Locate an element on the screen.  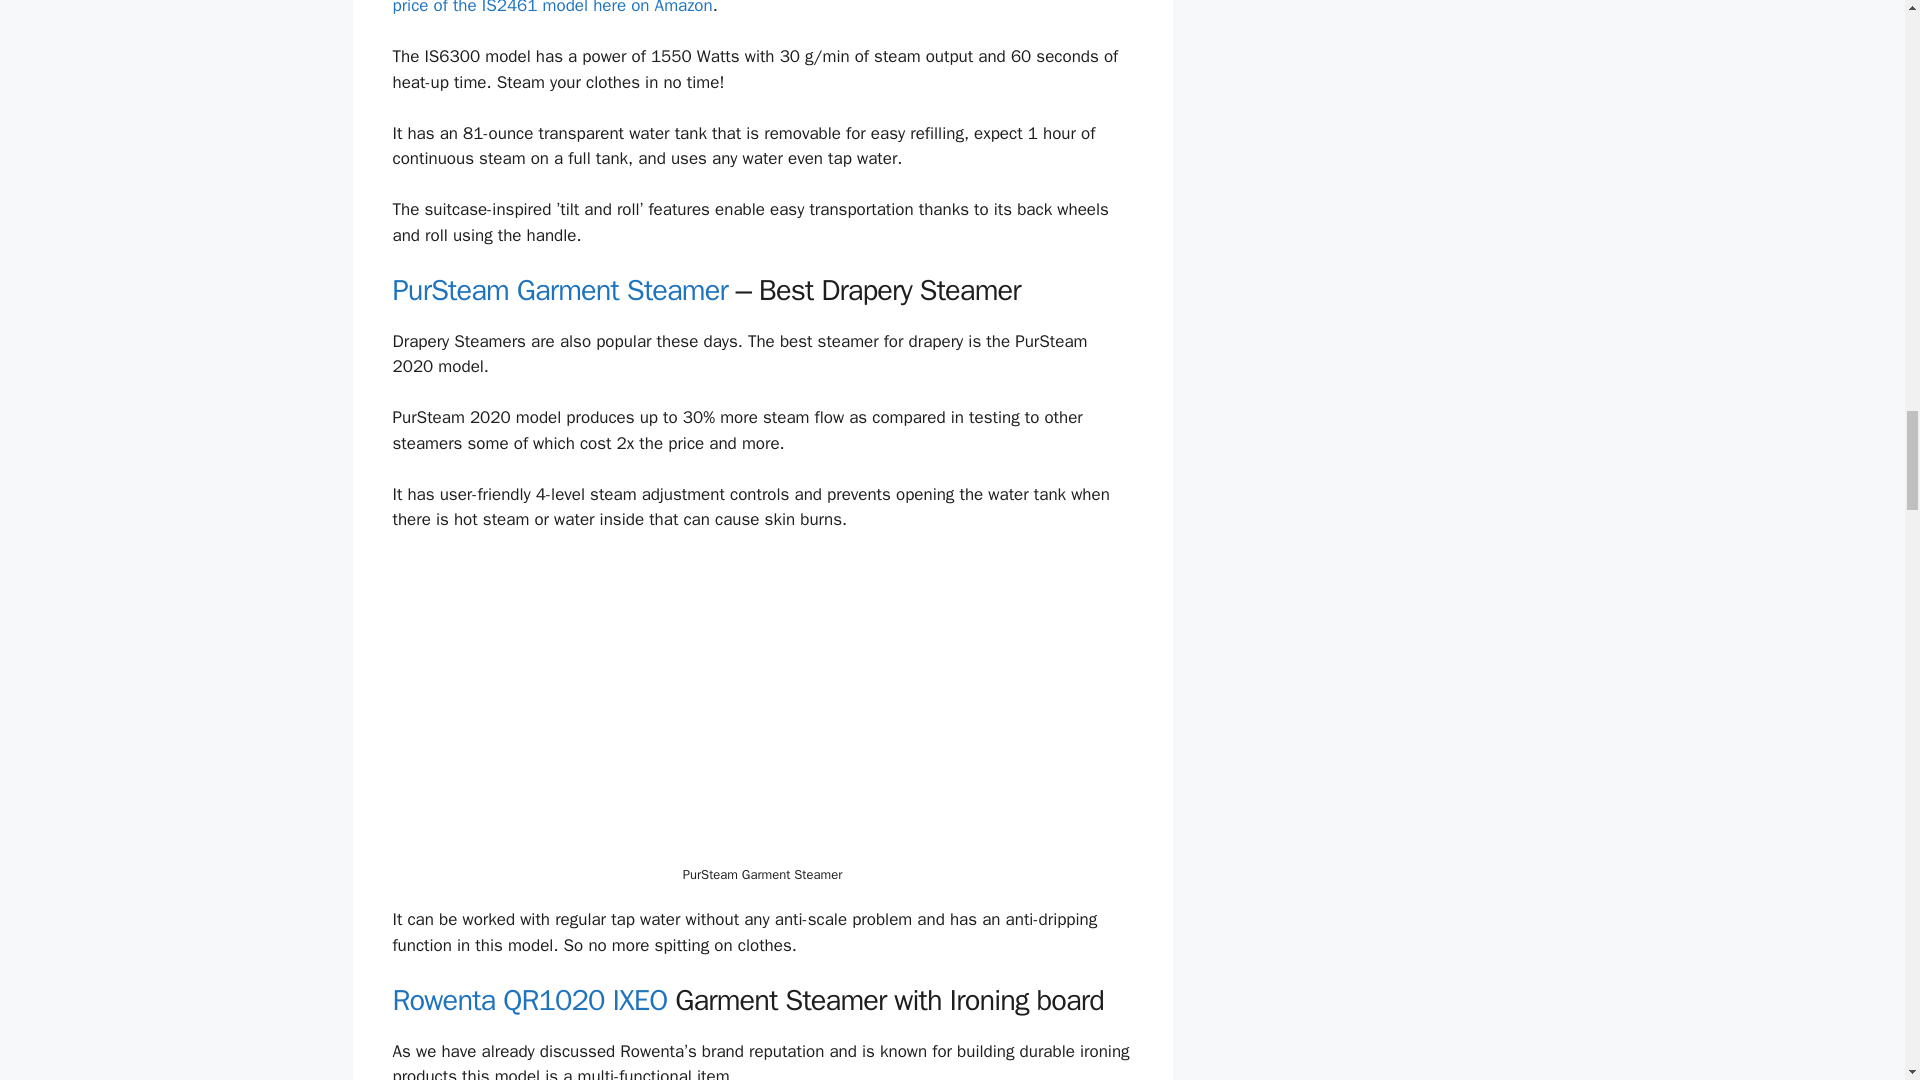
PurSteam Garment Steamer is located at coordinates (559, 290).